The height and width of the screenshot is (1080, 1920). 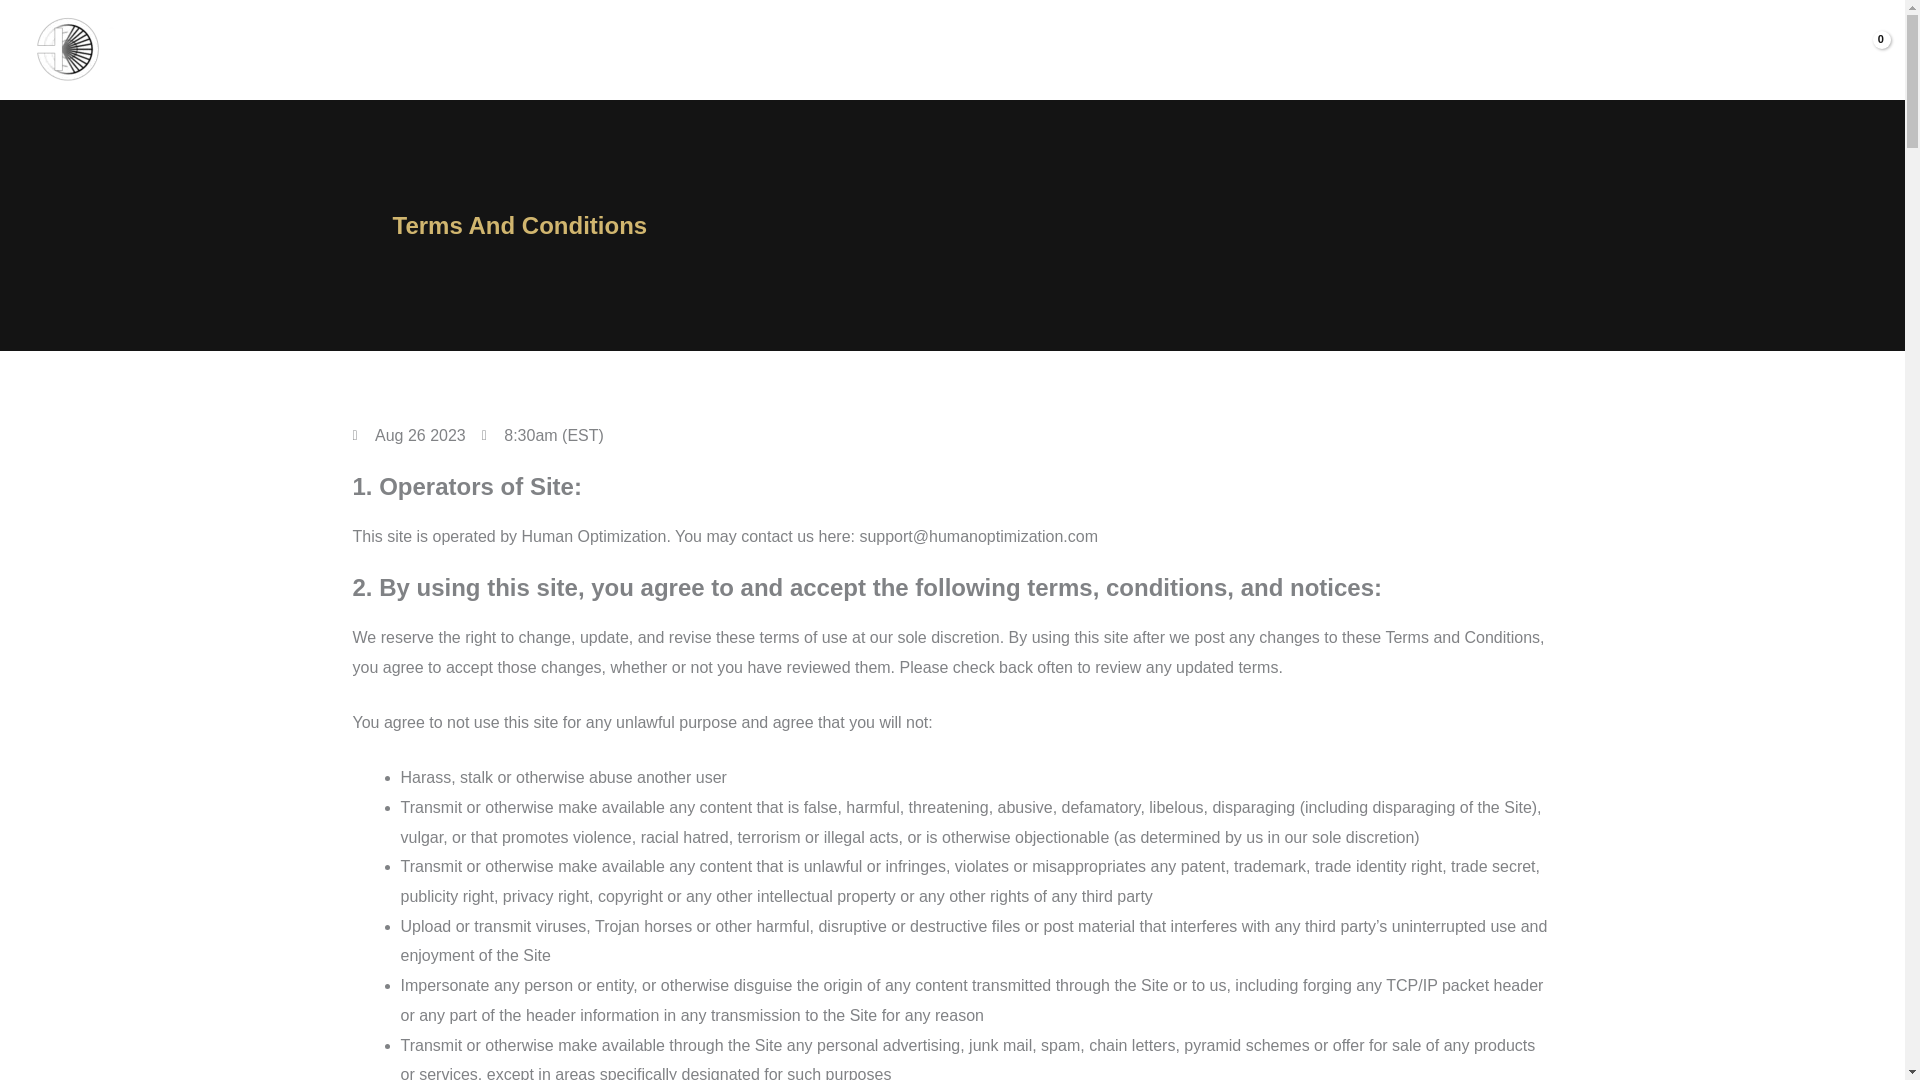 What do you see at coordinates (1506, 52) in the screenshot?
I see `SUPPLEMENTS` at bounding box center [1506, 52].